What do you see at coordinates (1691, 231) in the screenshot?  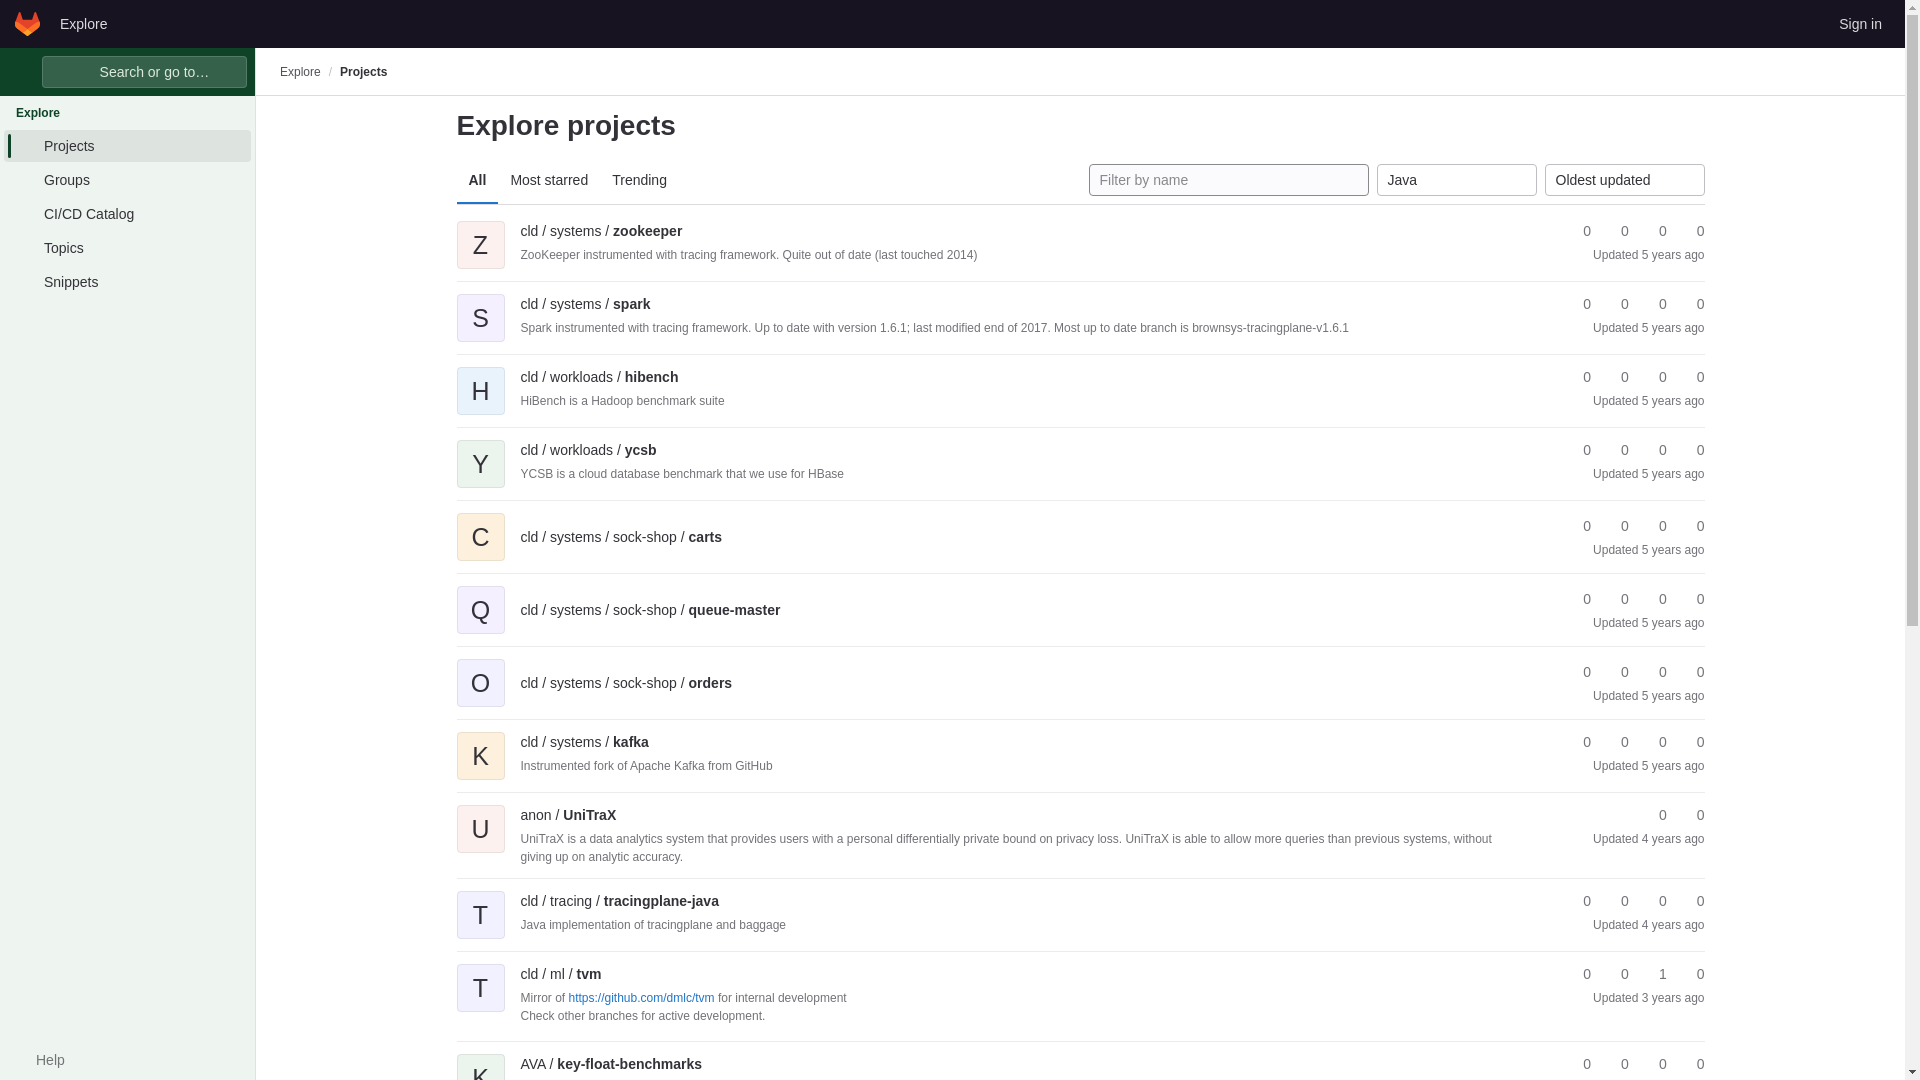 I see `Issues` at bounding box center [1691, 231].